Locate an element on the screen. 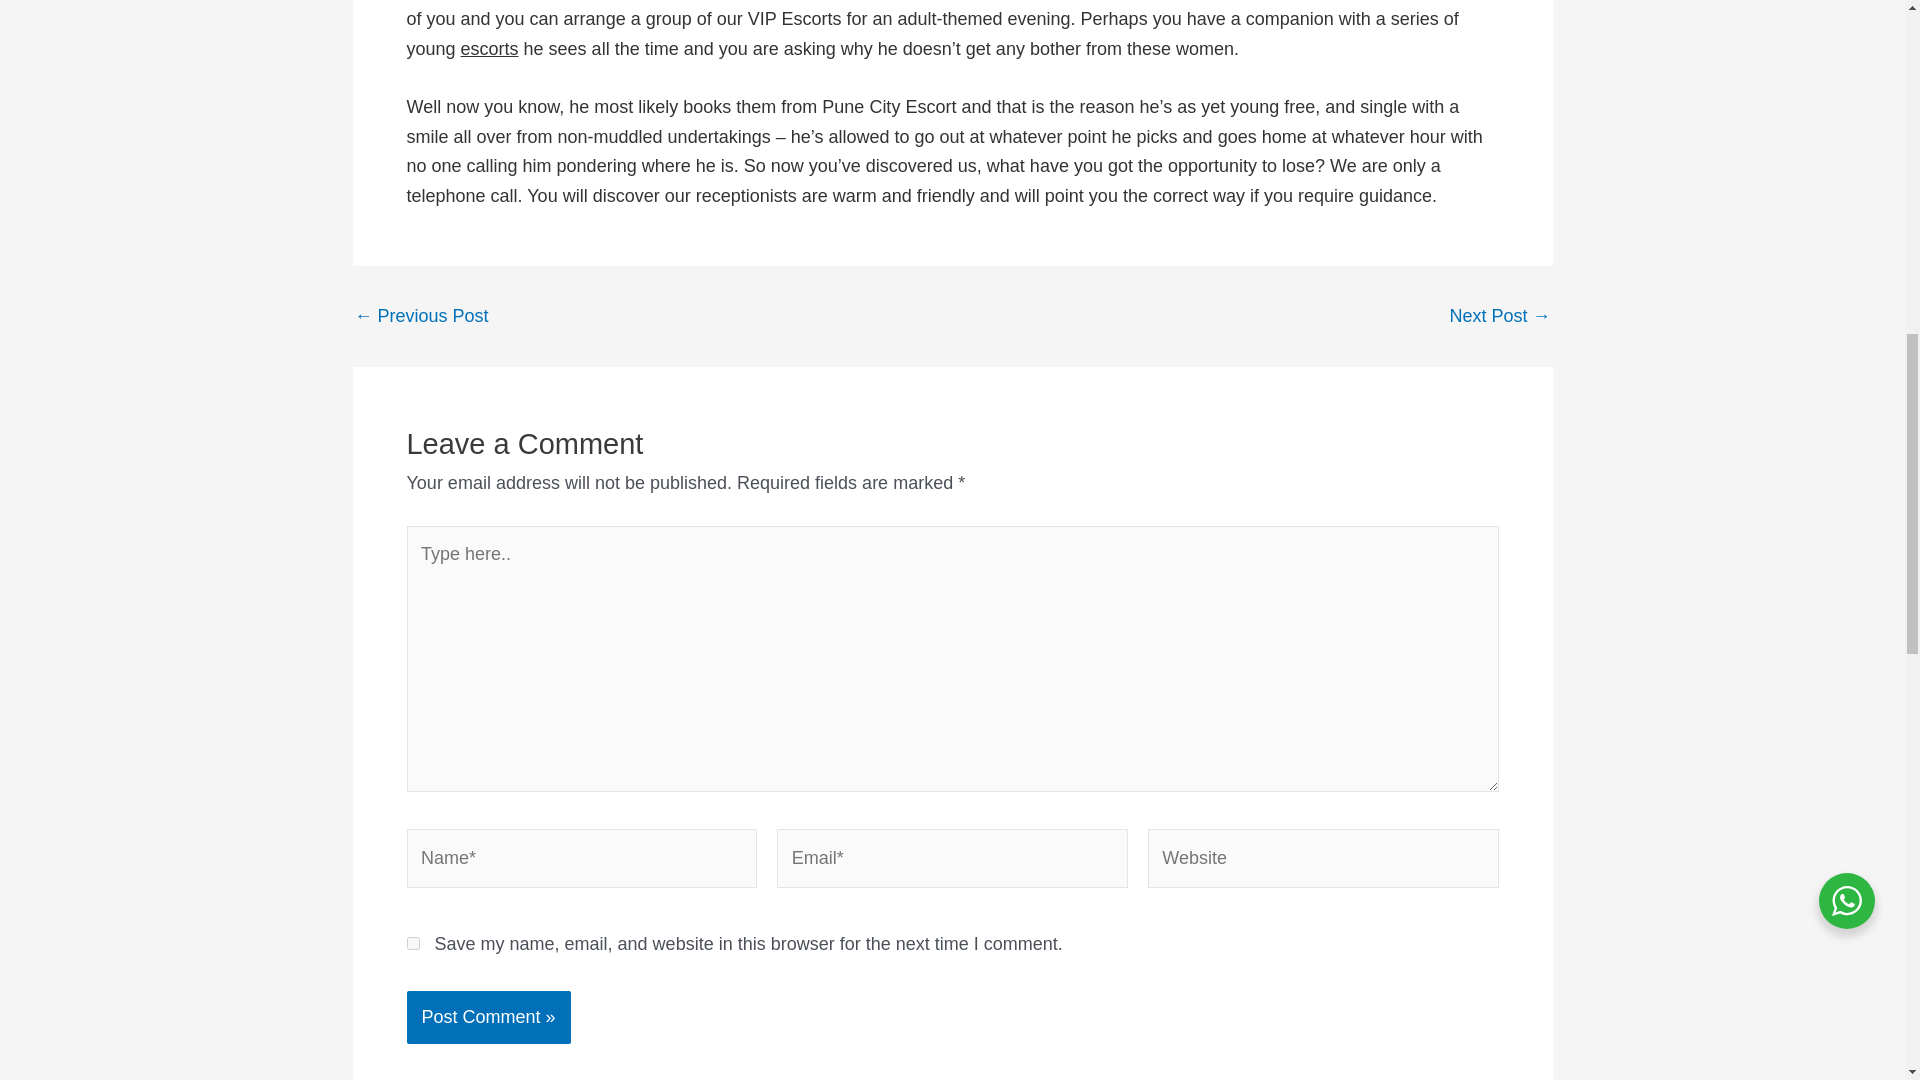 This screenshot has height=1080, width=1920. Elite Independent Girls in Pune Booking is located at coordinates (420, 316).